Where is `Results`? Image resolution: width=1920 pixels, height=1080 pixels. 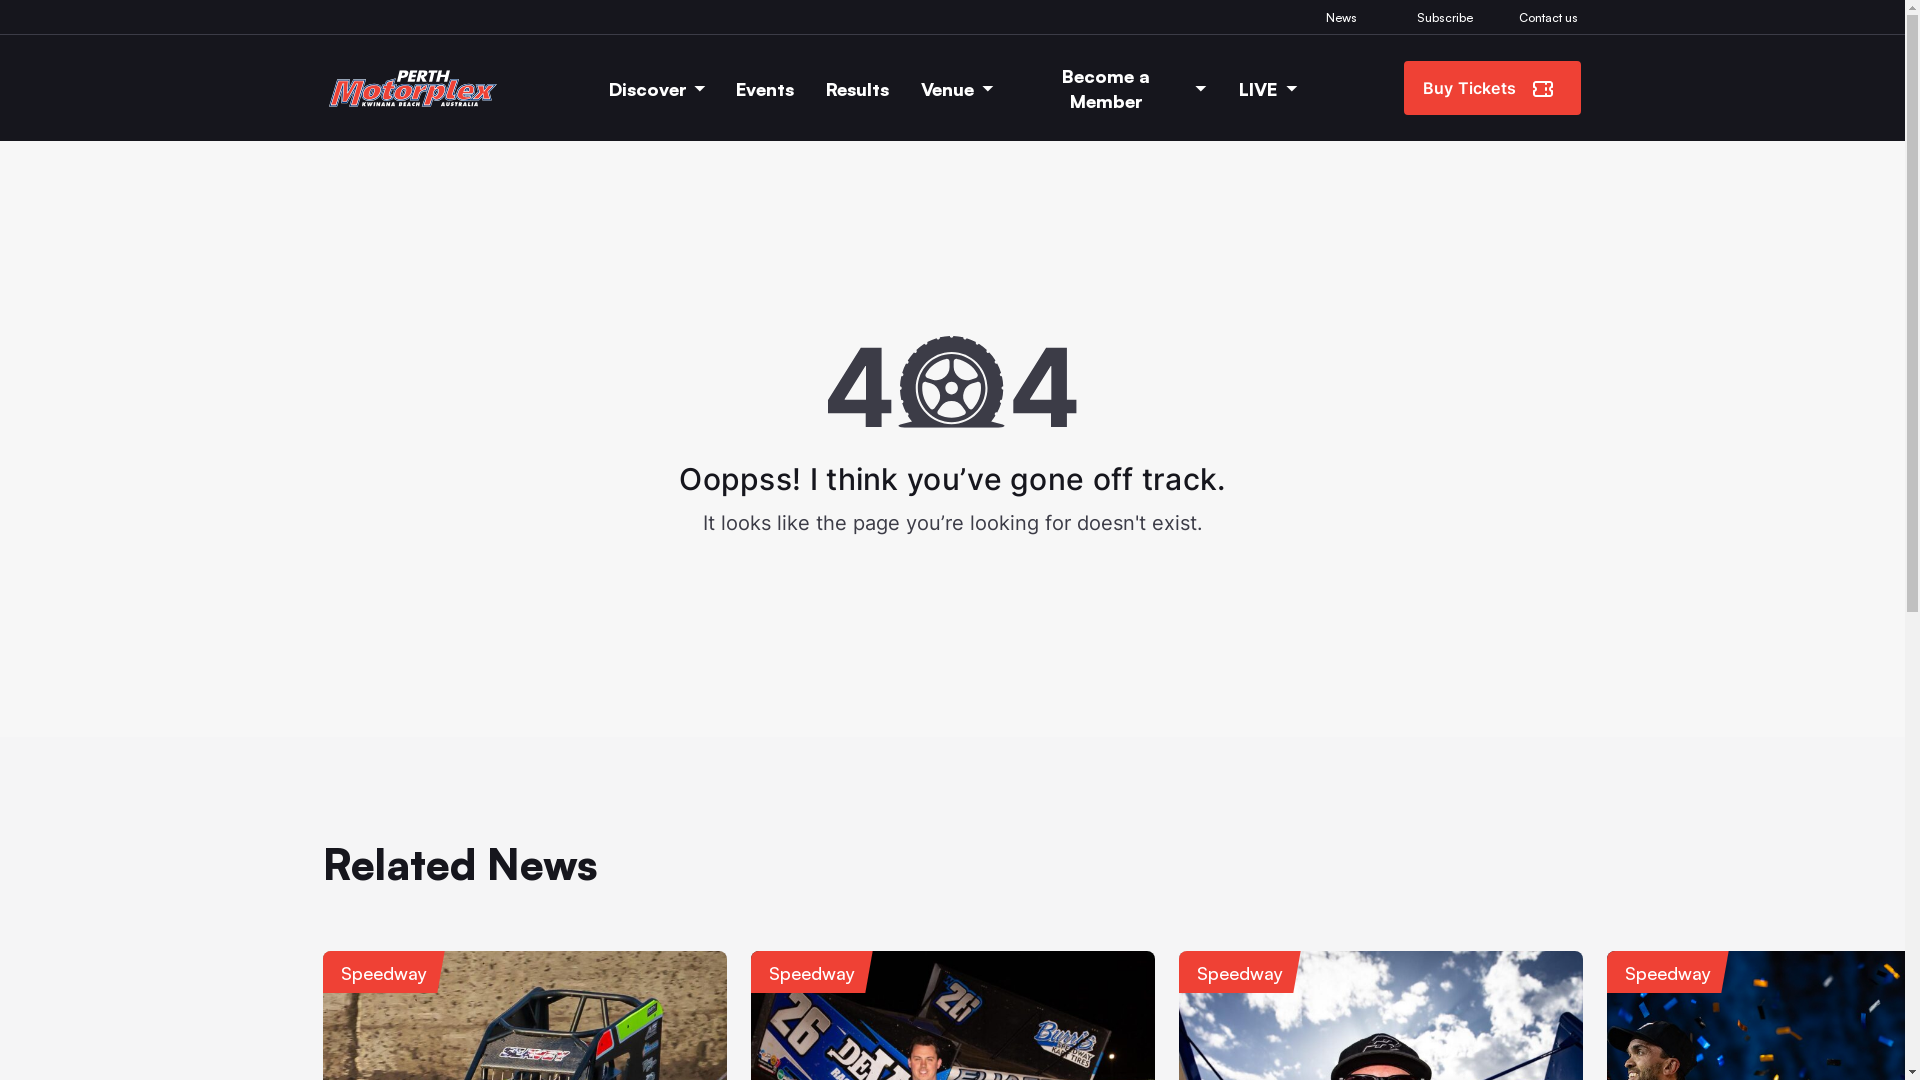
Results is located at coordinates (858, 88).